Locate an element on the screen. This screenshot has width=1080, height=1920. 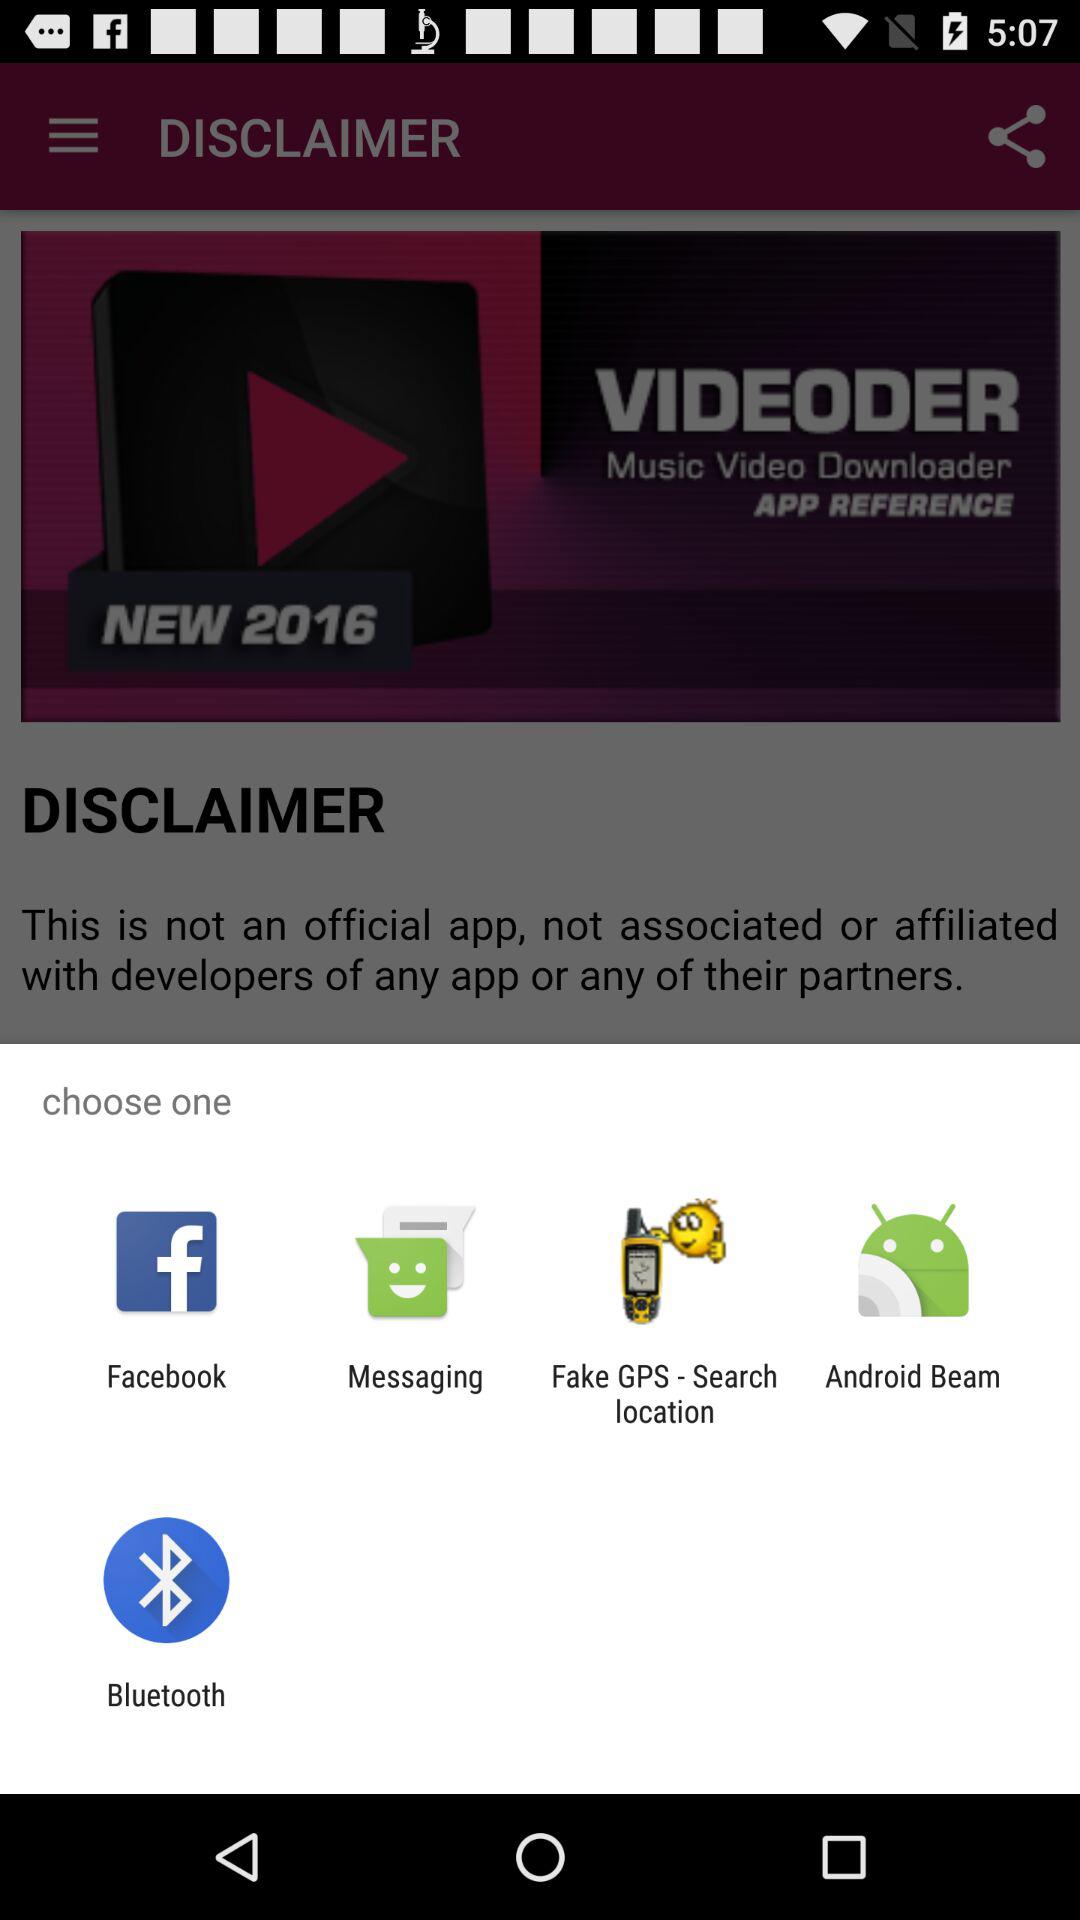
launch fake gps search app is located at coordinates (664, 1393).